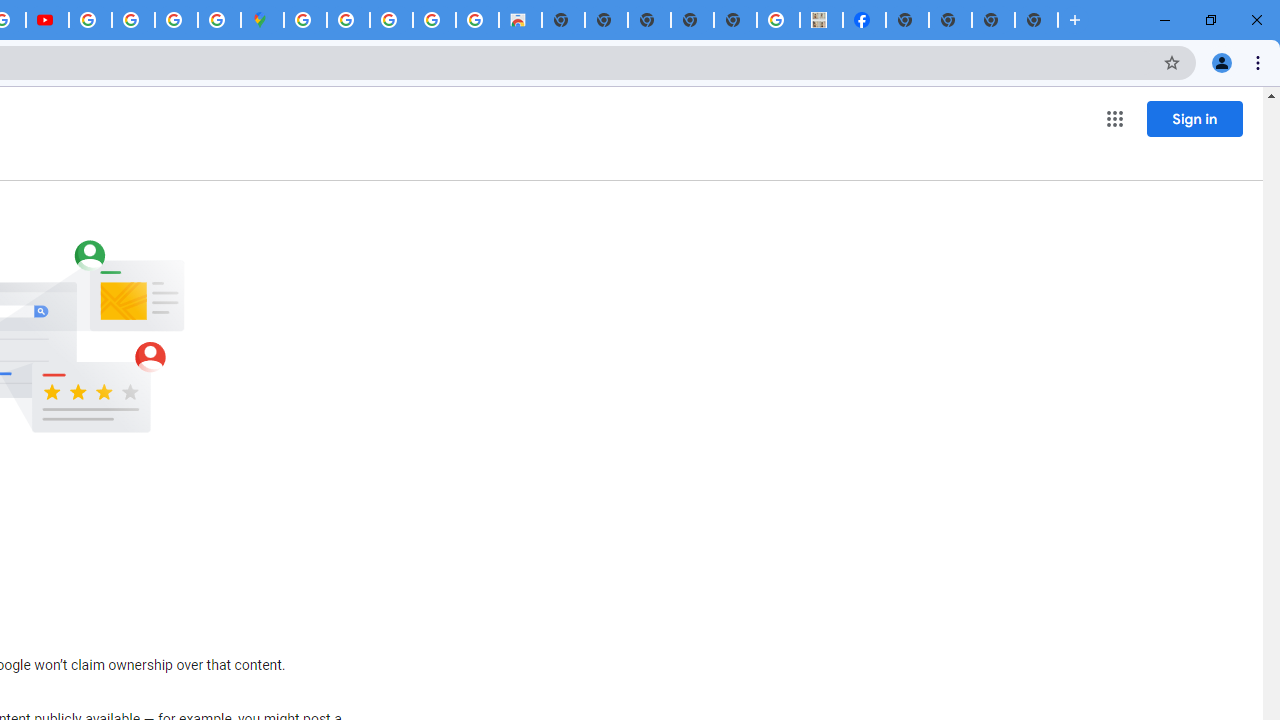 Image resolution: width=1280 pixels, height=720 pixels. What do you see at coordinates (305, 20) in the screenshot?
I see `Sign in - Google Accounts` at bounding box center [305, 20].